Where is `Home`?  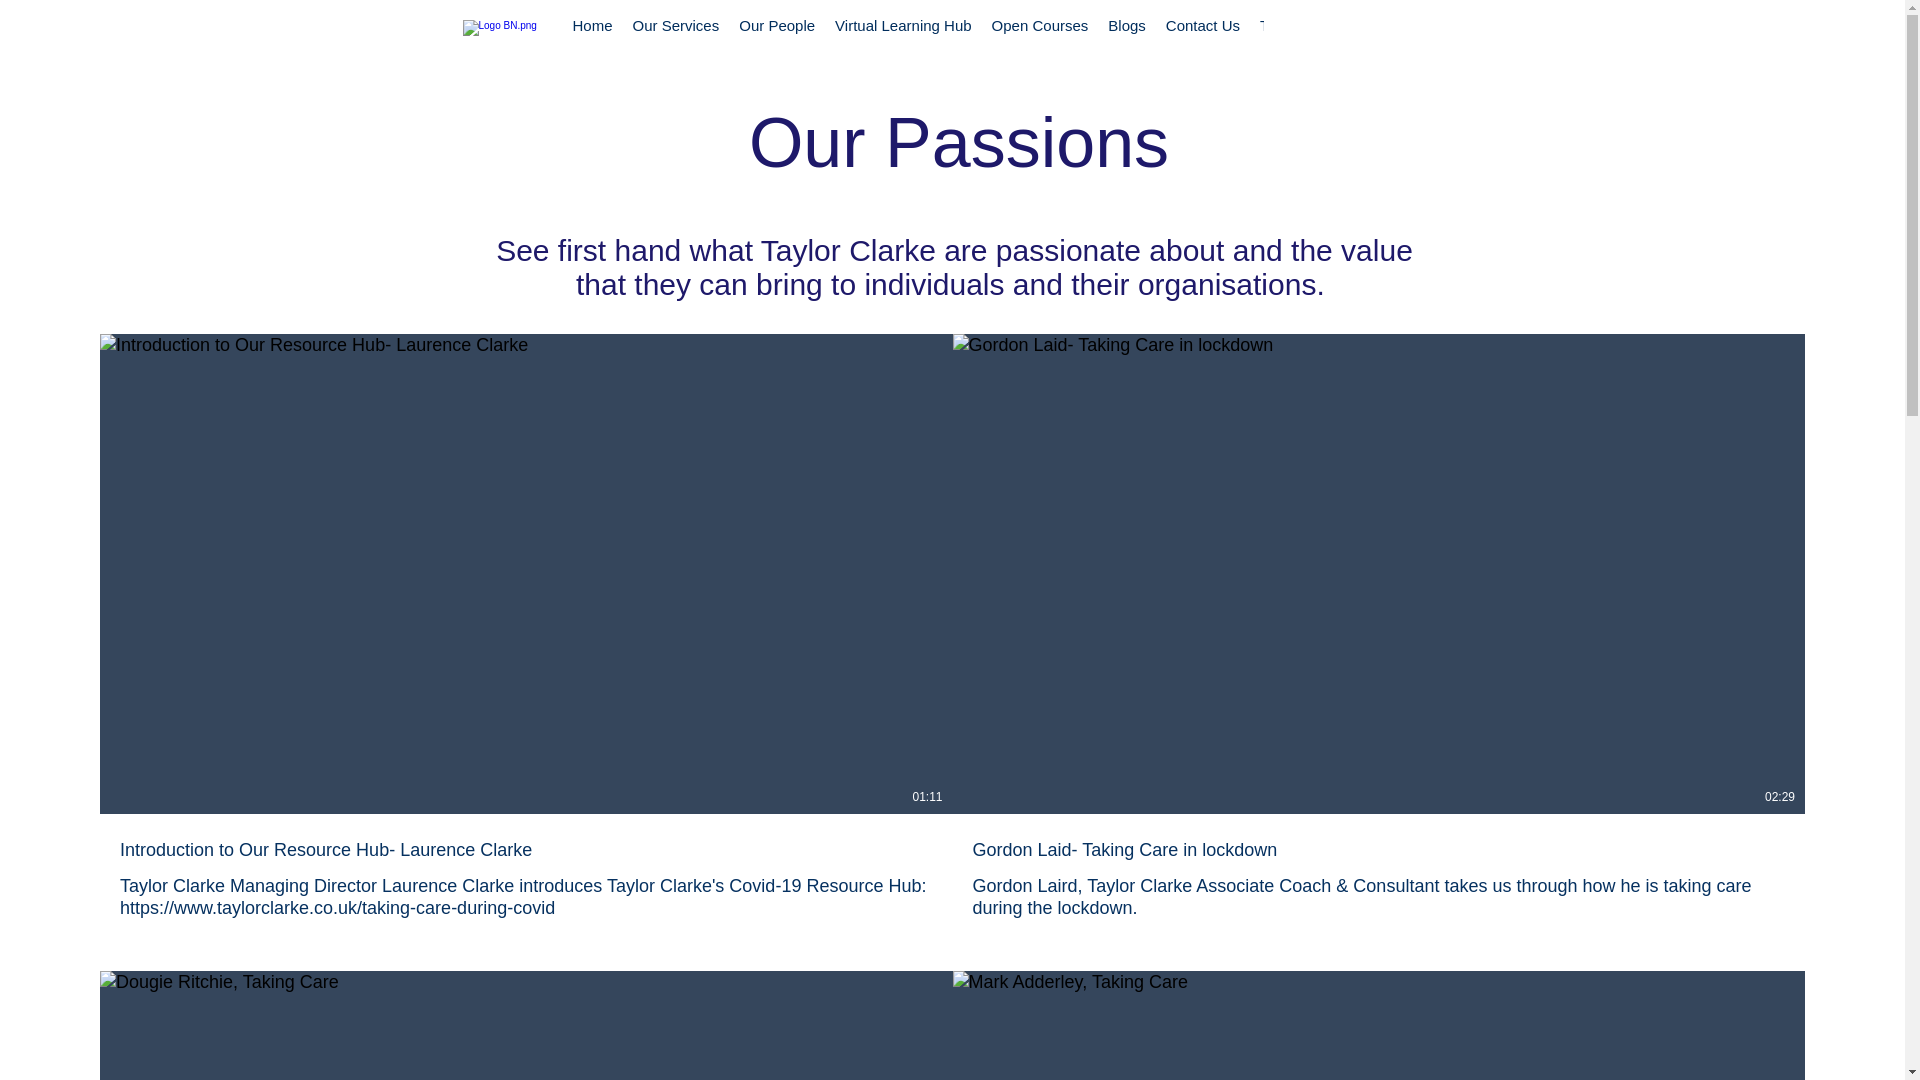
Home is located at coordinates (592, 40).